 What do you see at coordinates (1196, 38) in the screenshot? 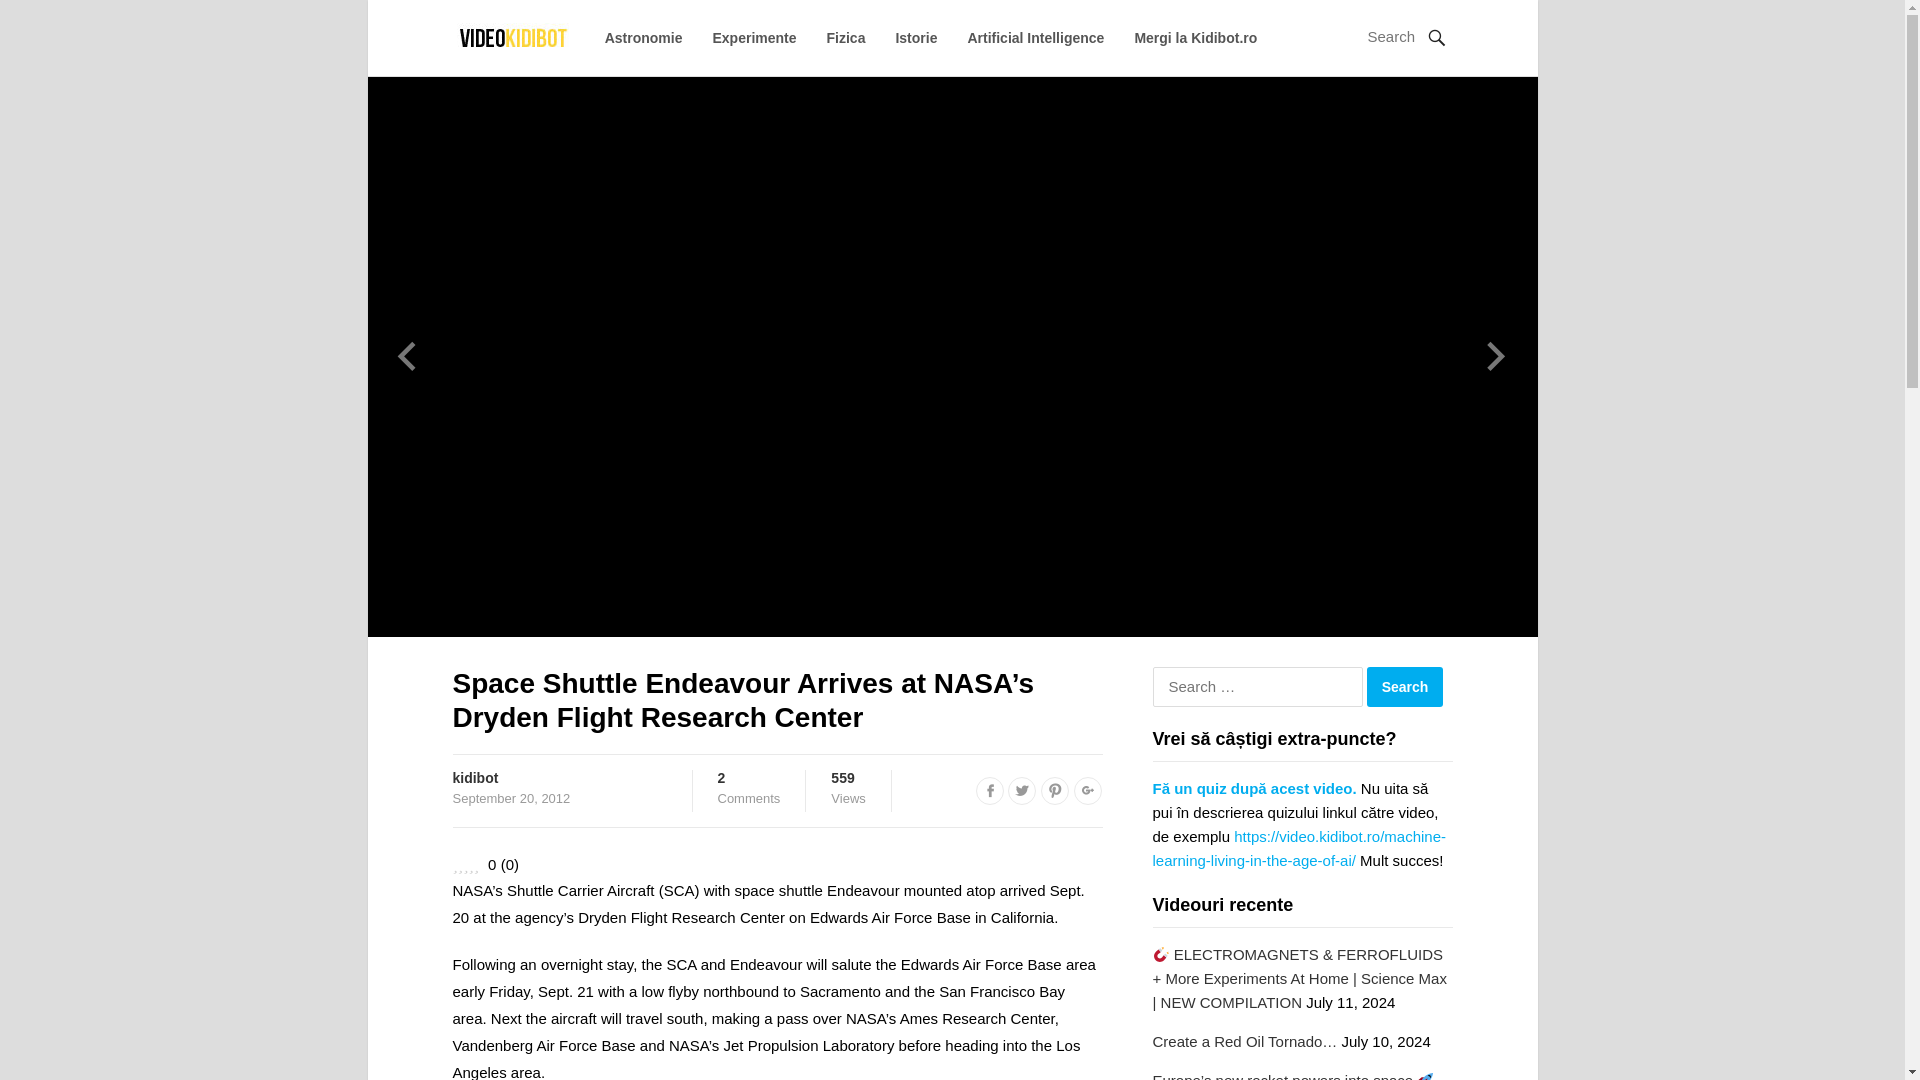
I see `Mergi la Kidibot.ro` at bounding box center [1196, 38].